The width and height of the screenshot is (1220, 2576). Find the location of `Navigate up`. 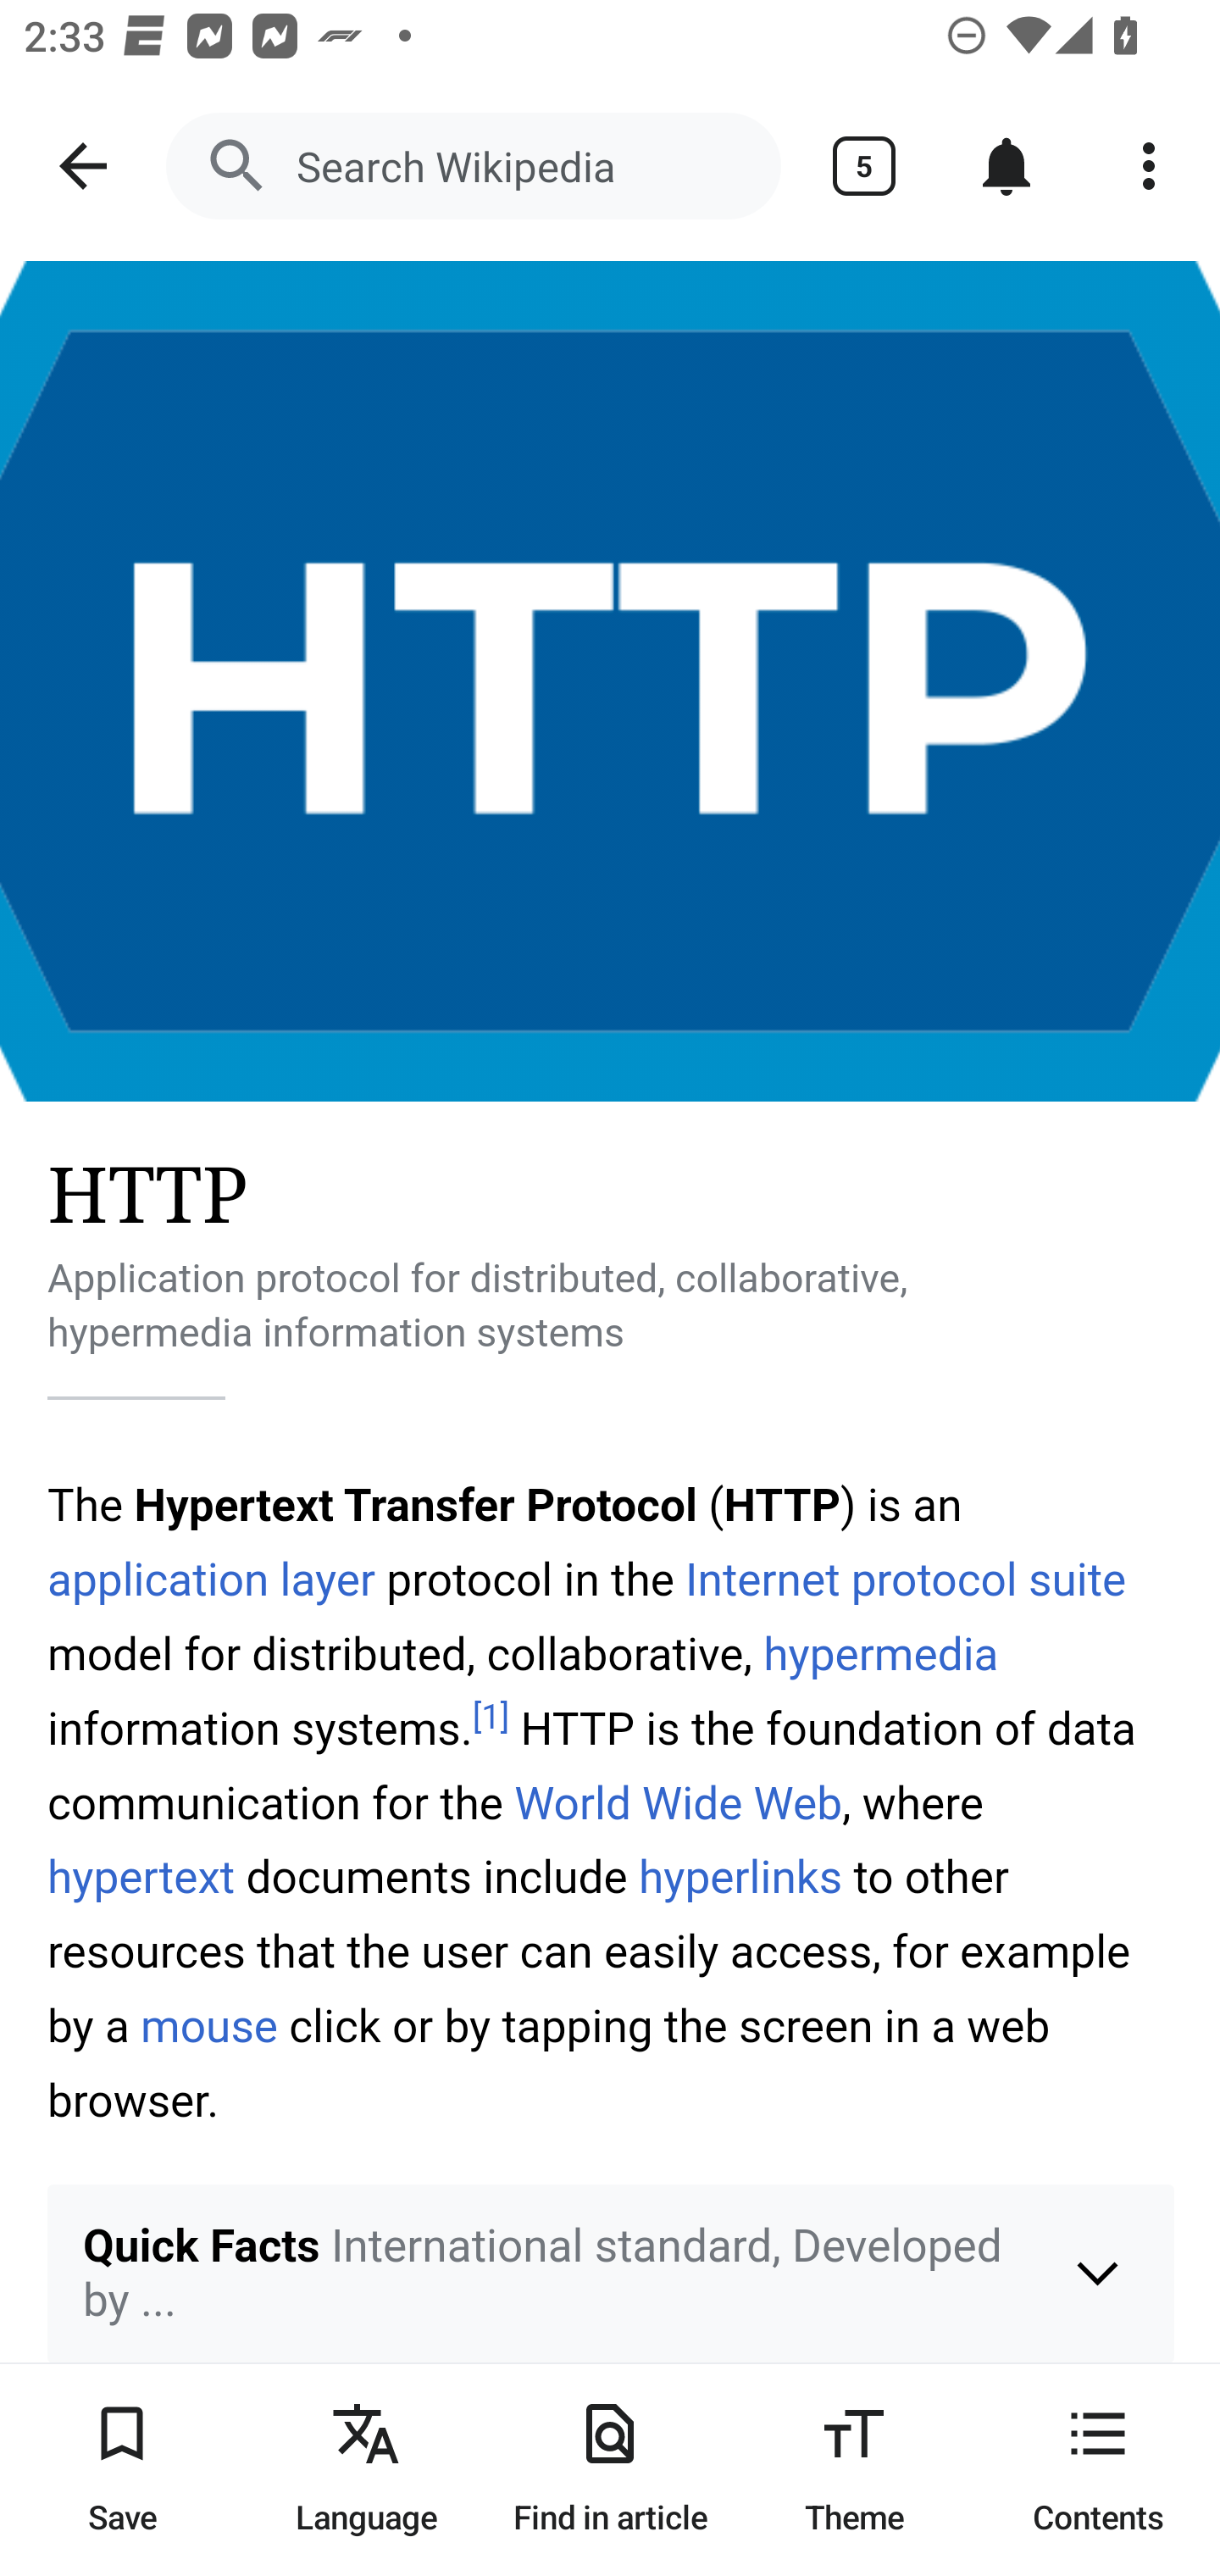

Navigate up is located at coordinates (83, 166).